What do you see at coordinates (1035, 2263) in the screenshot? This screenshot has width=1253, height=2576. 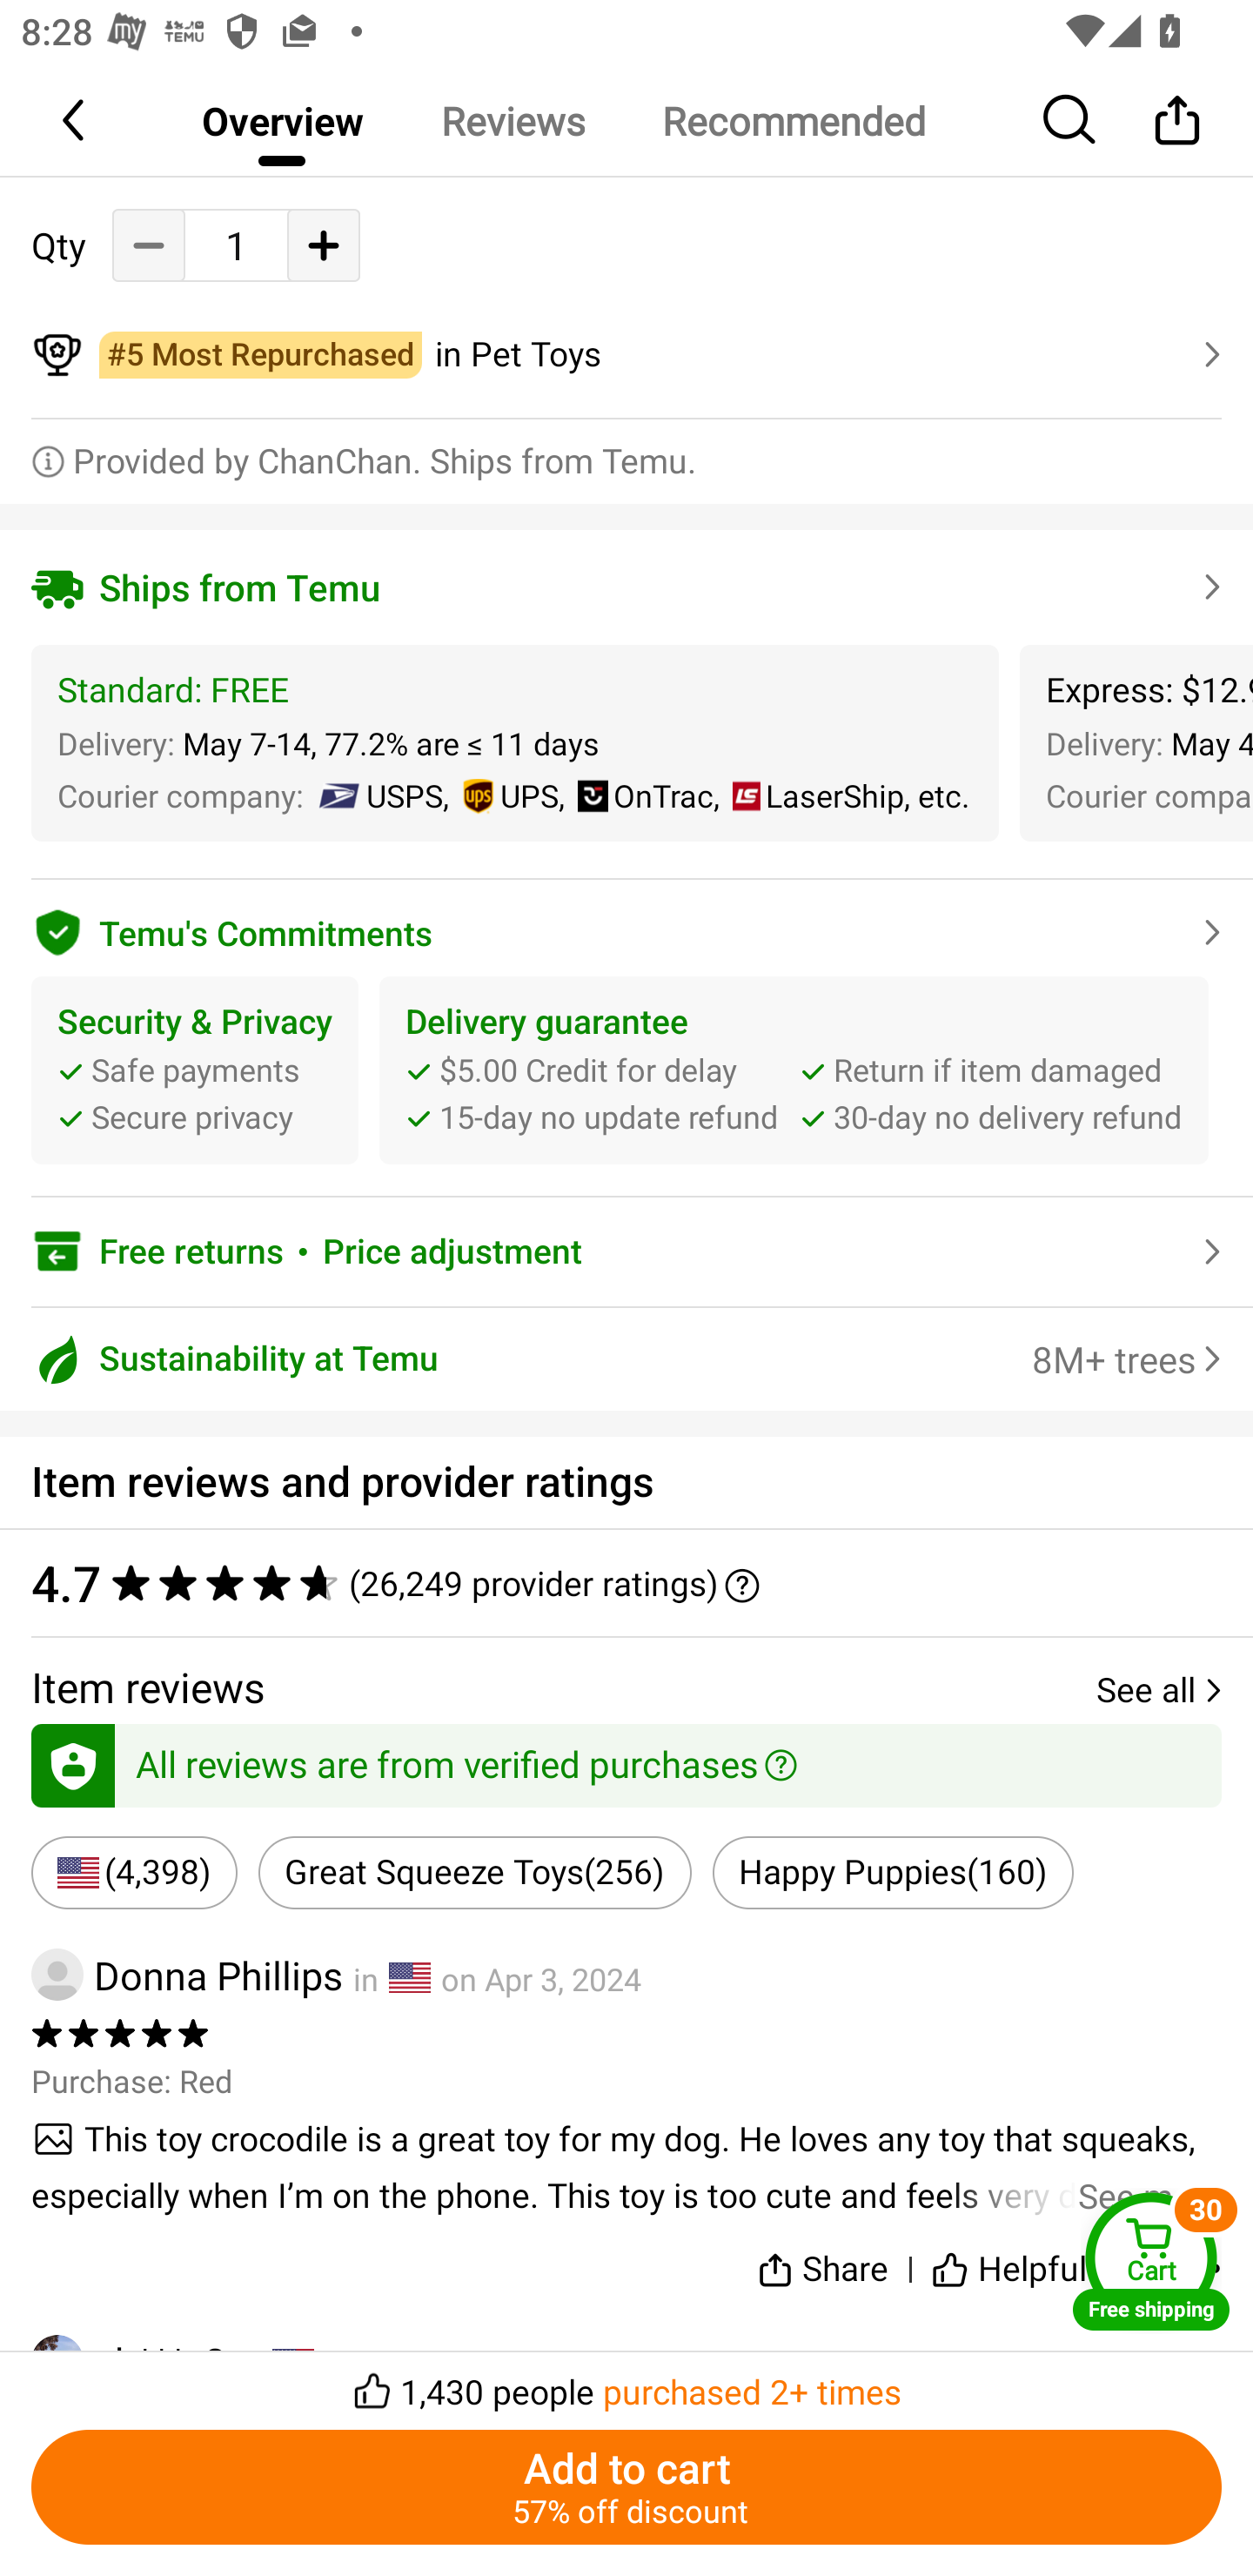 I see `  Helpful (1)` at bounding box center [1035, 2263].